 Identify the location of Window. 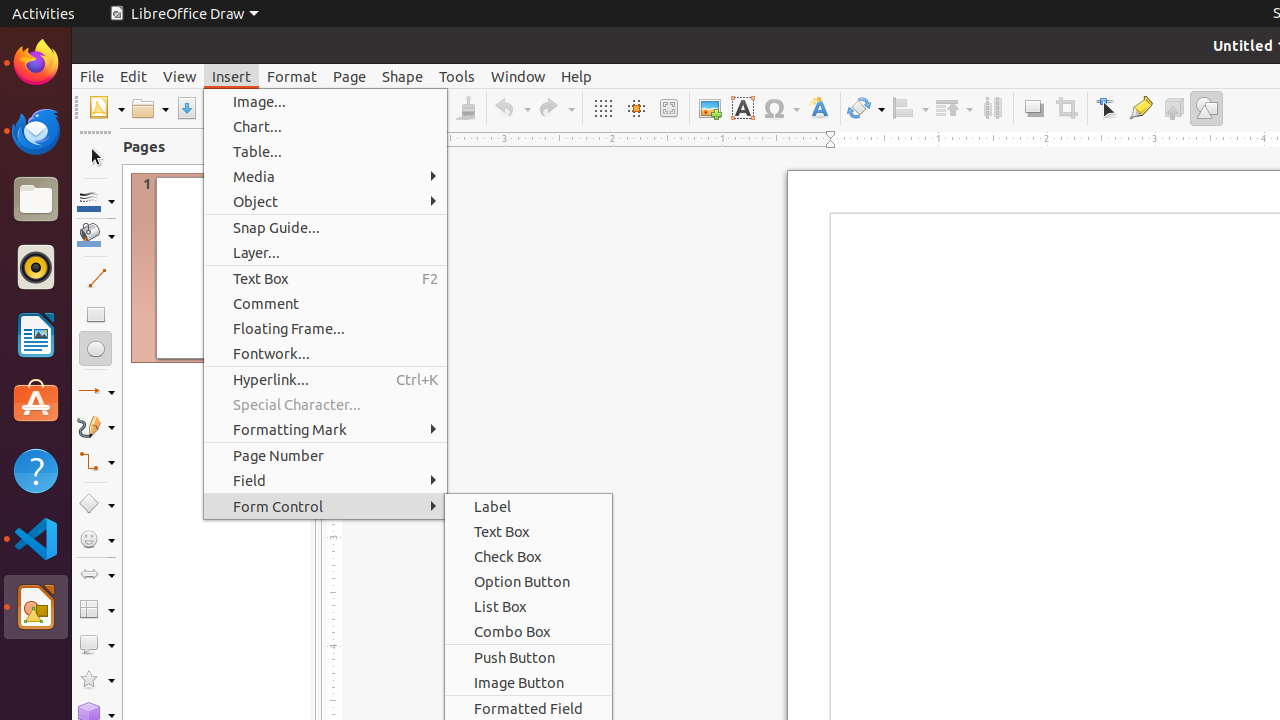
(518, 76).